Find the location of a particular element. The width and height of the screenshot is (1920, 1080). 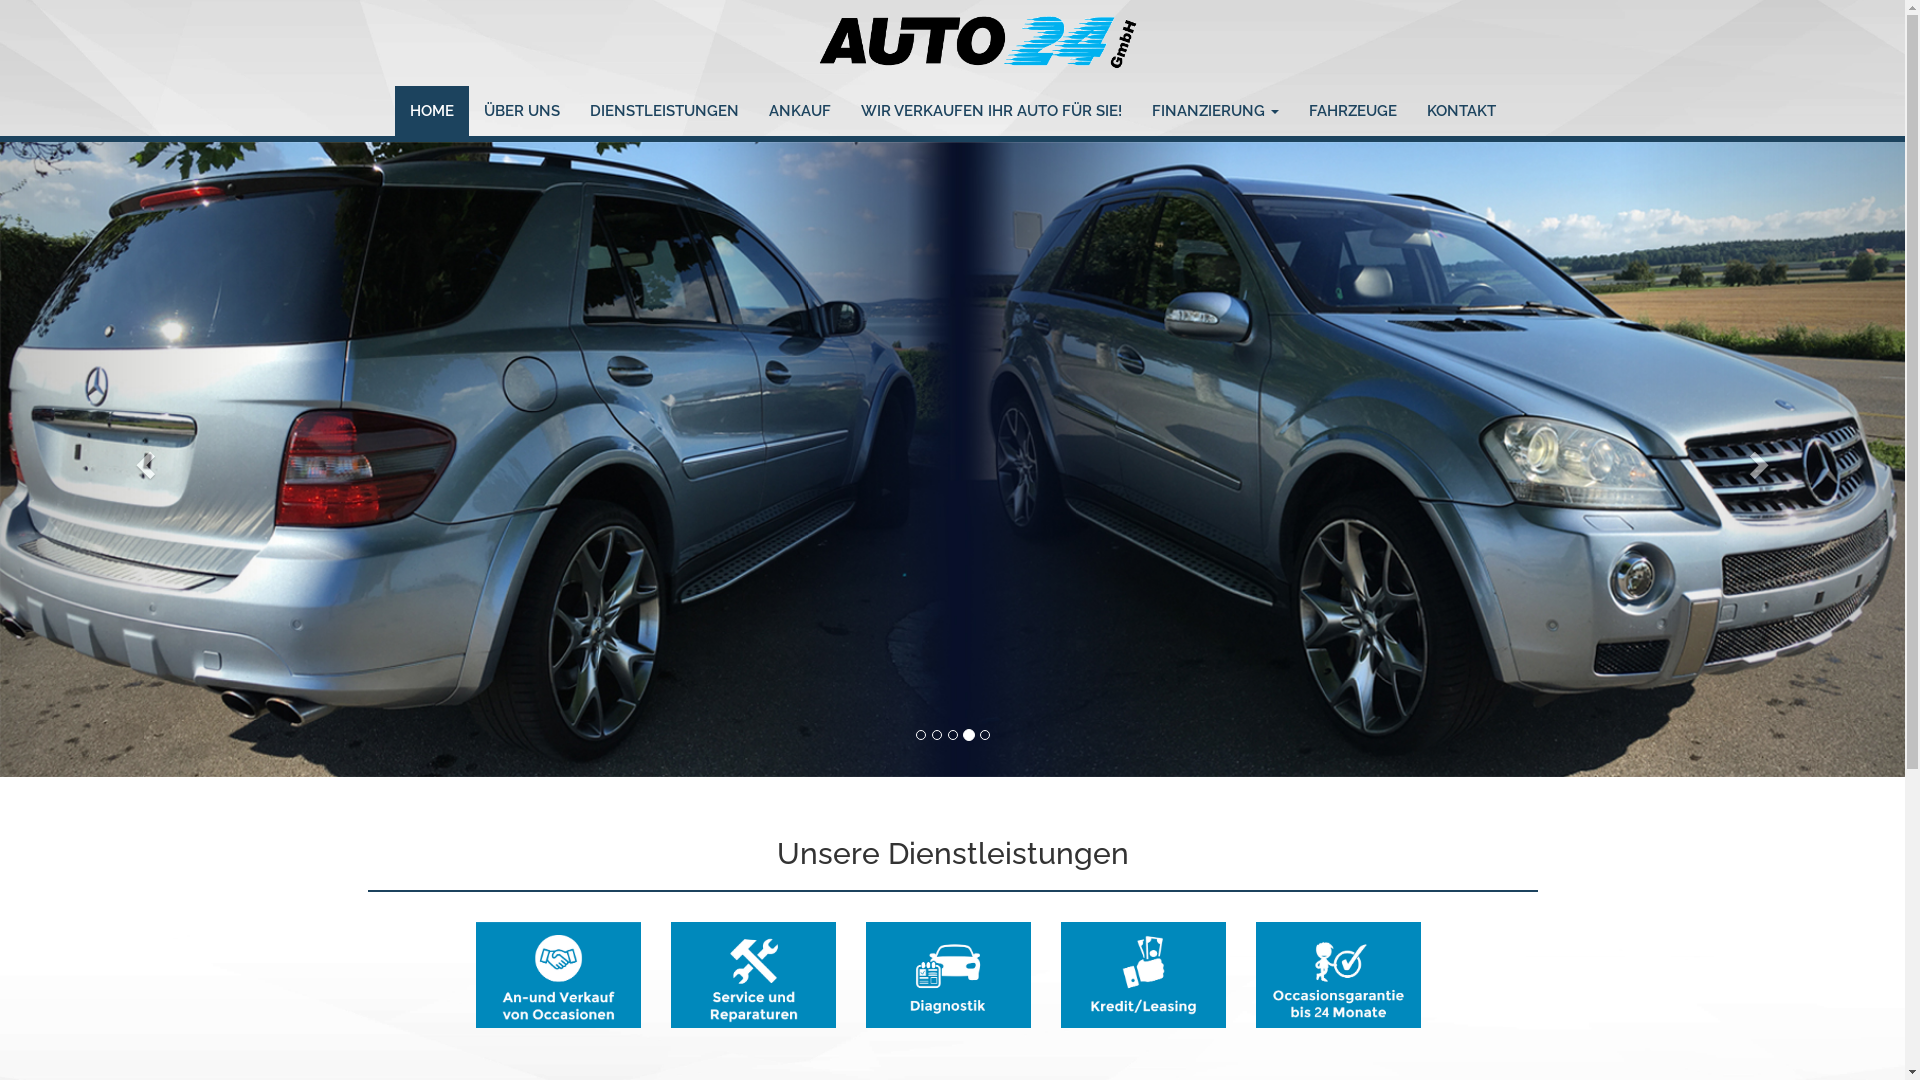

FINANZIERUNG is located at coordinates (1214, 111).